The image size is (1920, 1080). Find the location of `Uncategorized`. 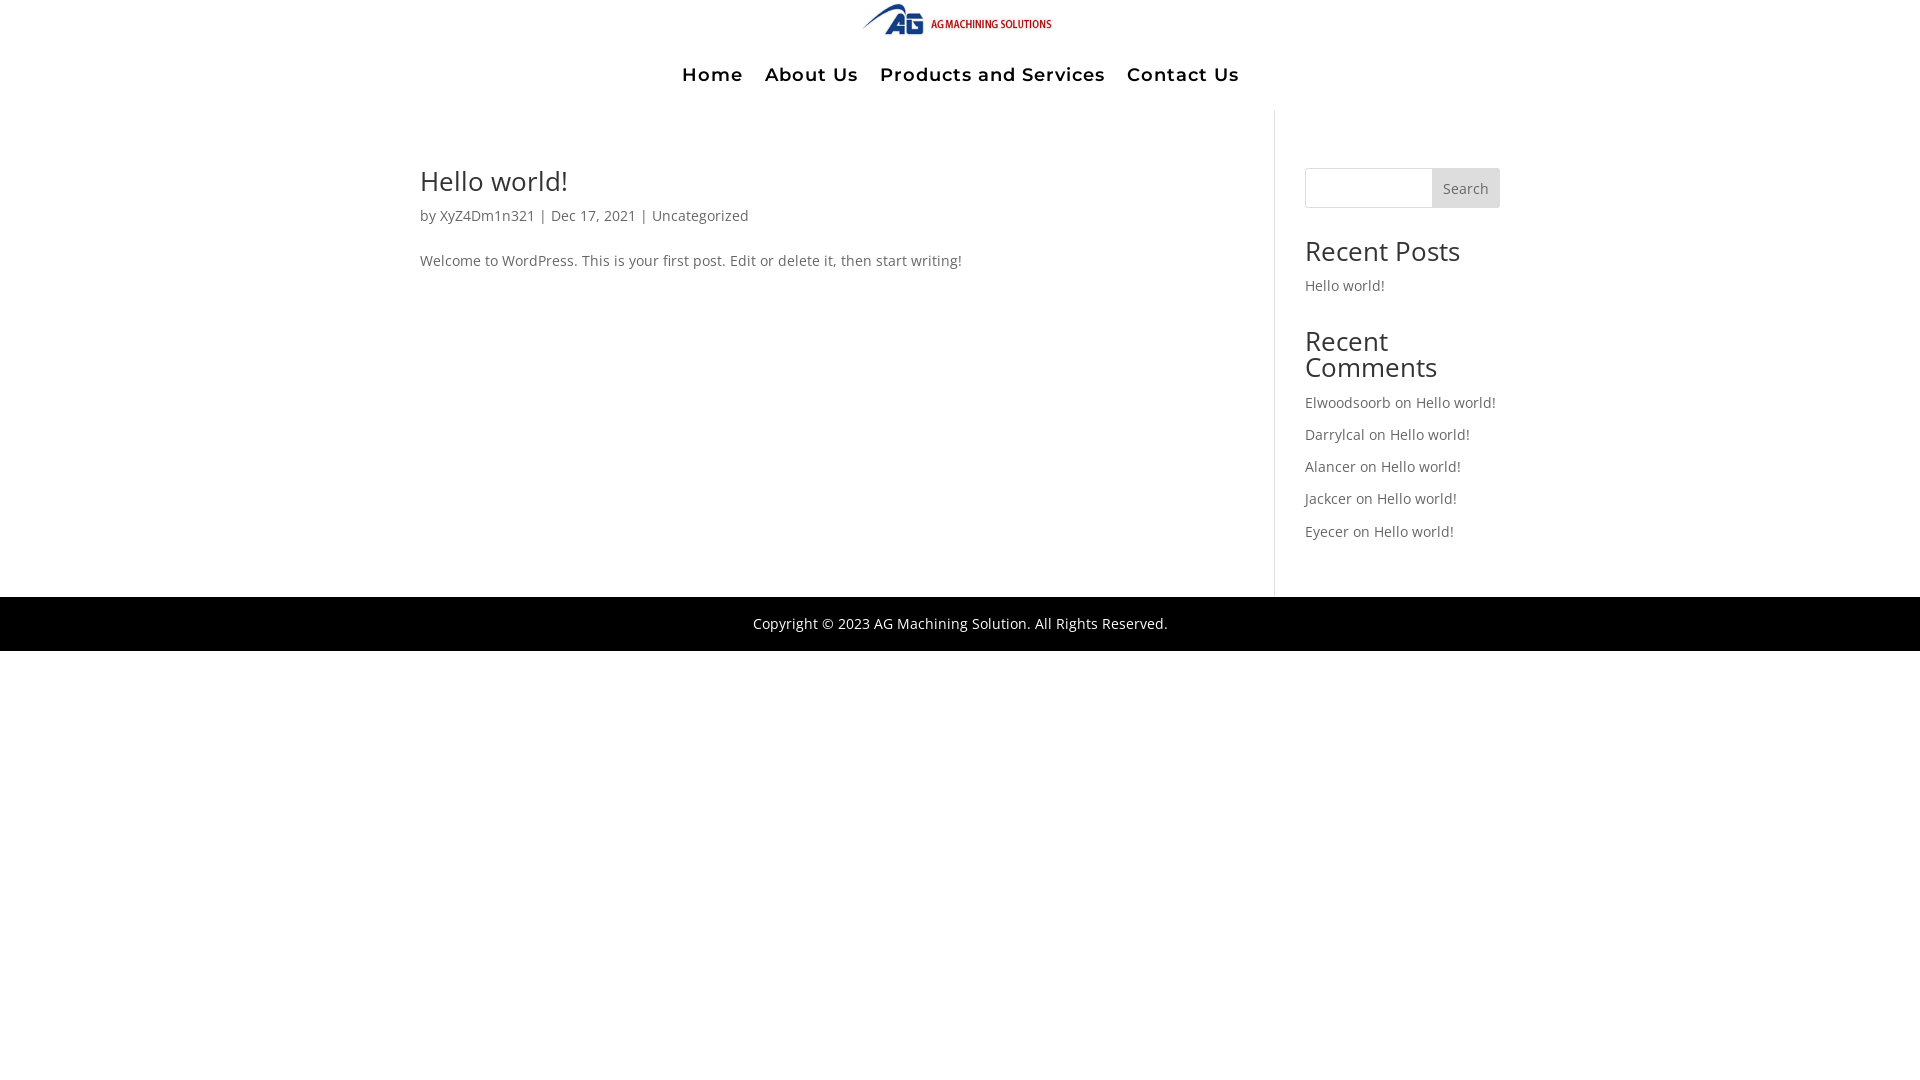

Uncategorized is located at coordinates (700, 216).